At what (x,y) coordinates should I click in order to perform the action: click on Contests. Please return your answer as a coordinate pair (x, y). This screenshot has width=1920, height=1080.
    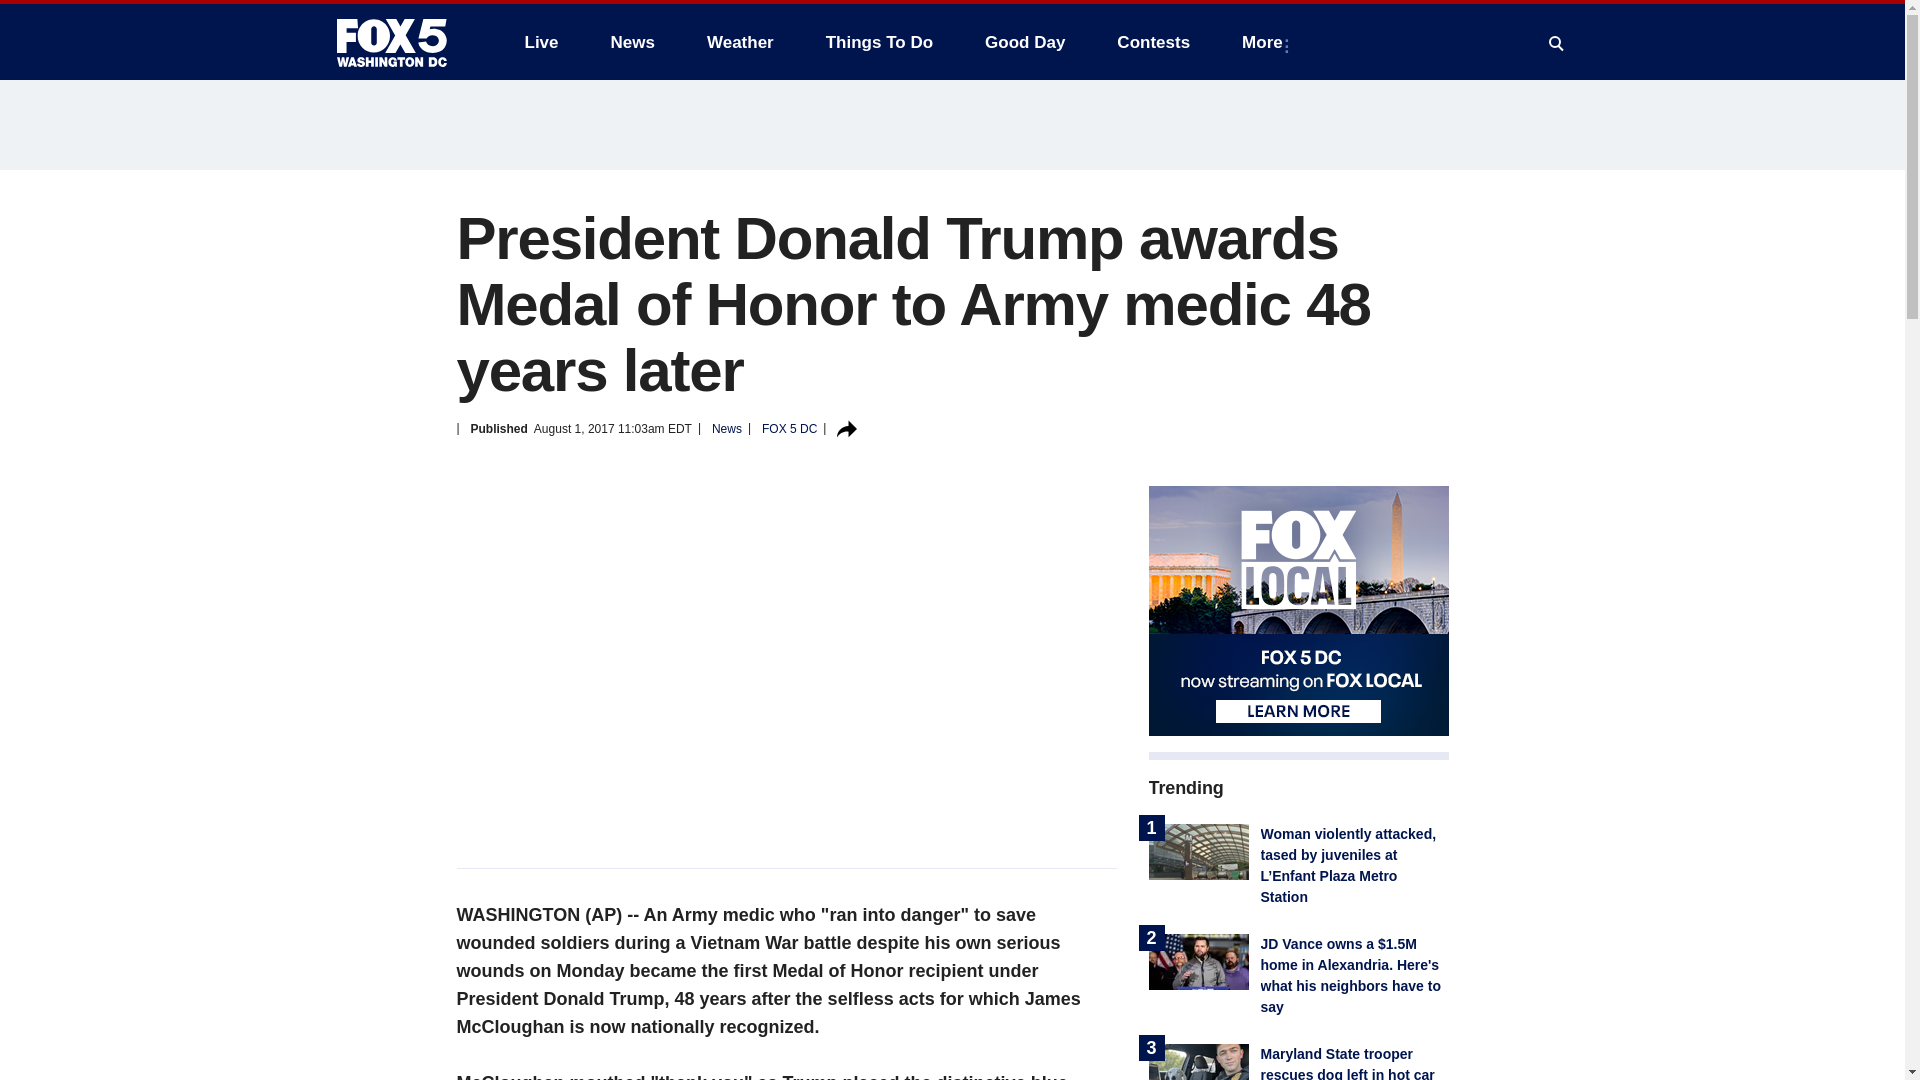
    Looking at the image, I should click on (1152, 42).